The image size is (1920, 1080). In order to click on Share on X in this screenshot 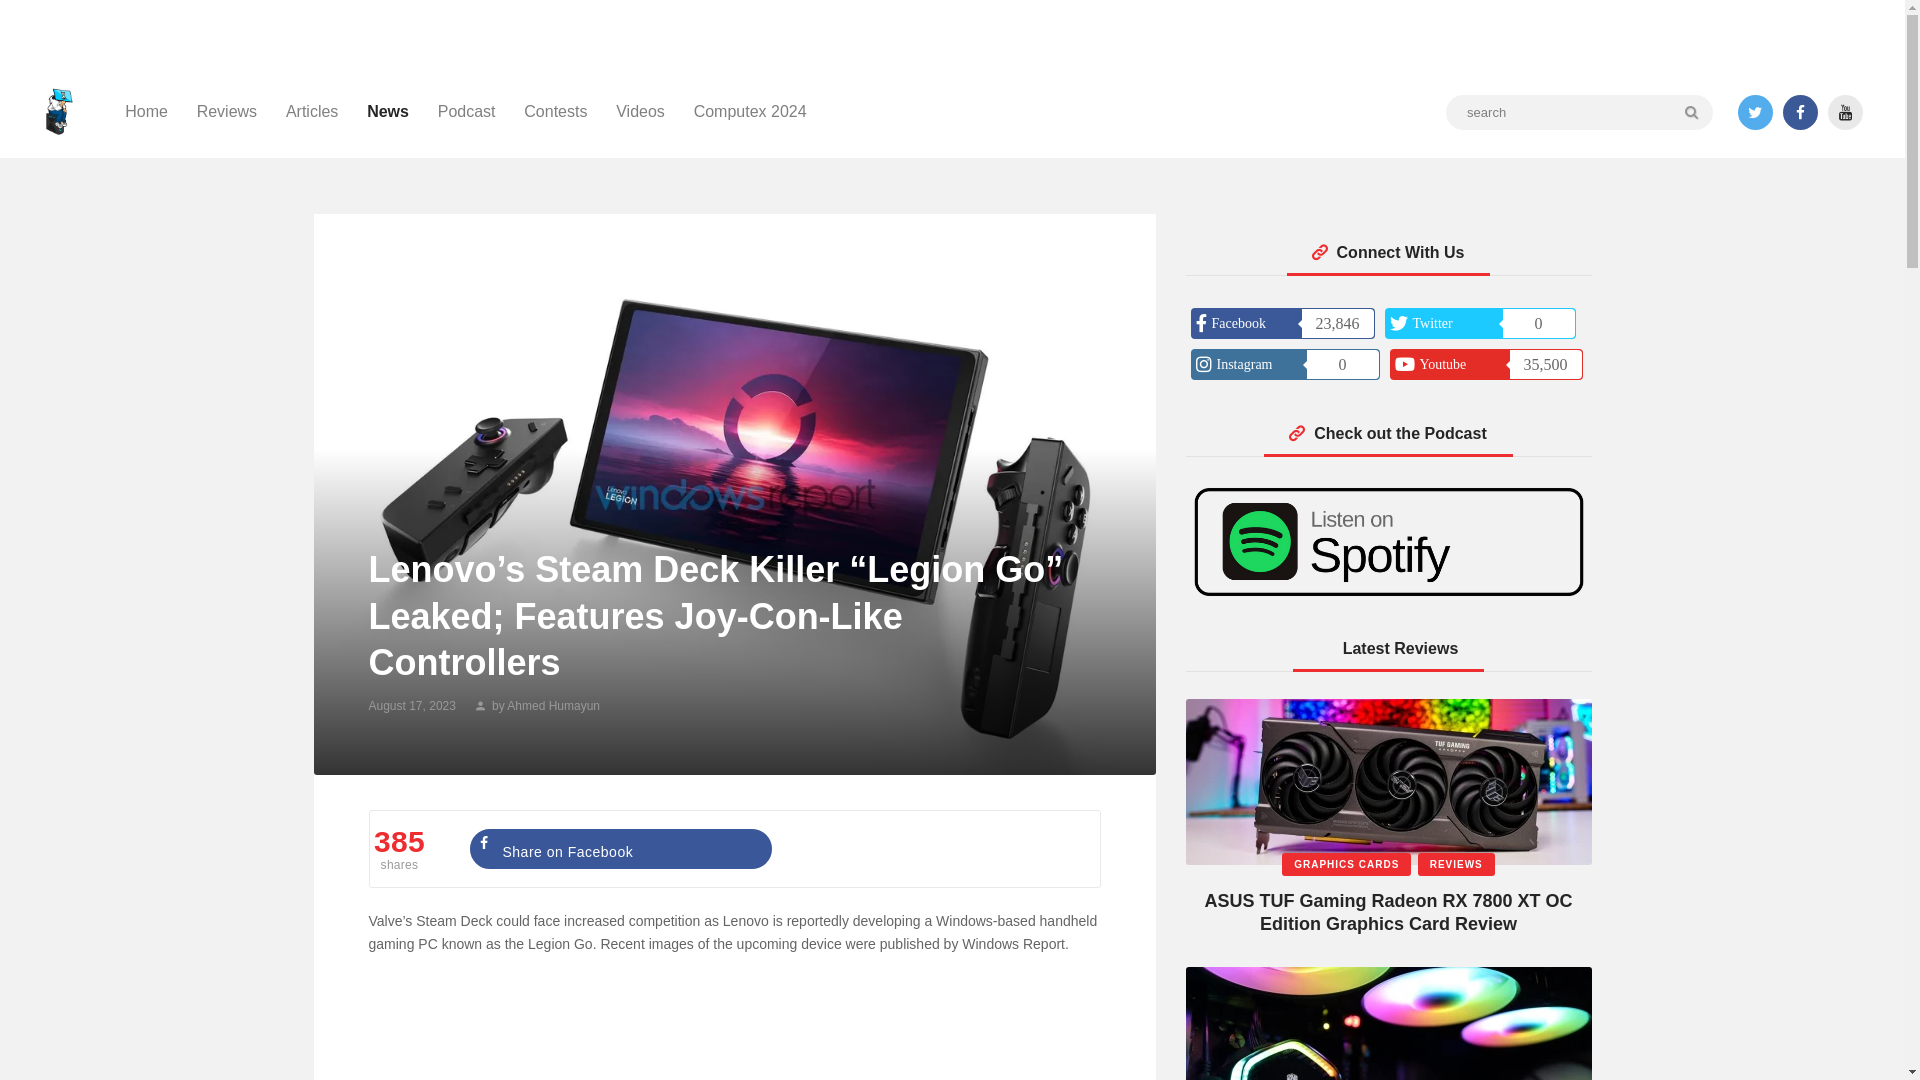, I will do `click(928, 849)`.